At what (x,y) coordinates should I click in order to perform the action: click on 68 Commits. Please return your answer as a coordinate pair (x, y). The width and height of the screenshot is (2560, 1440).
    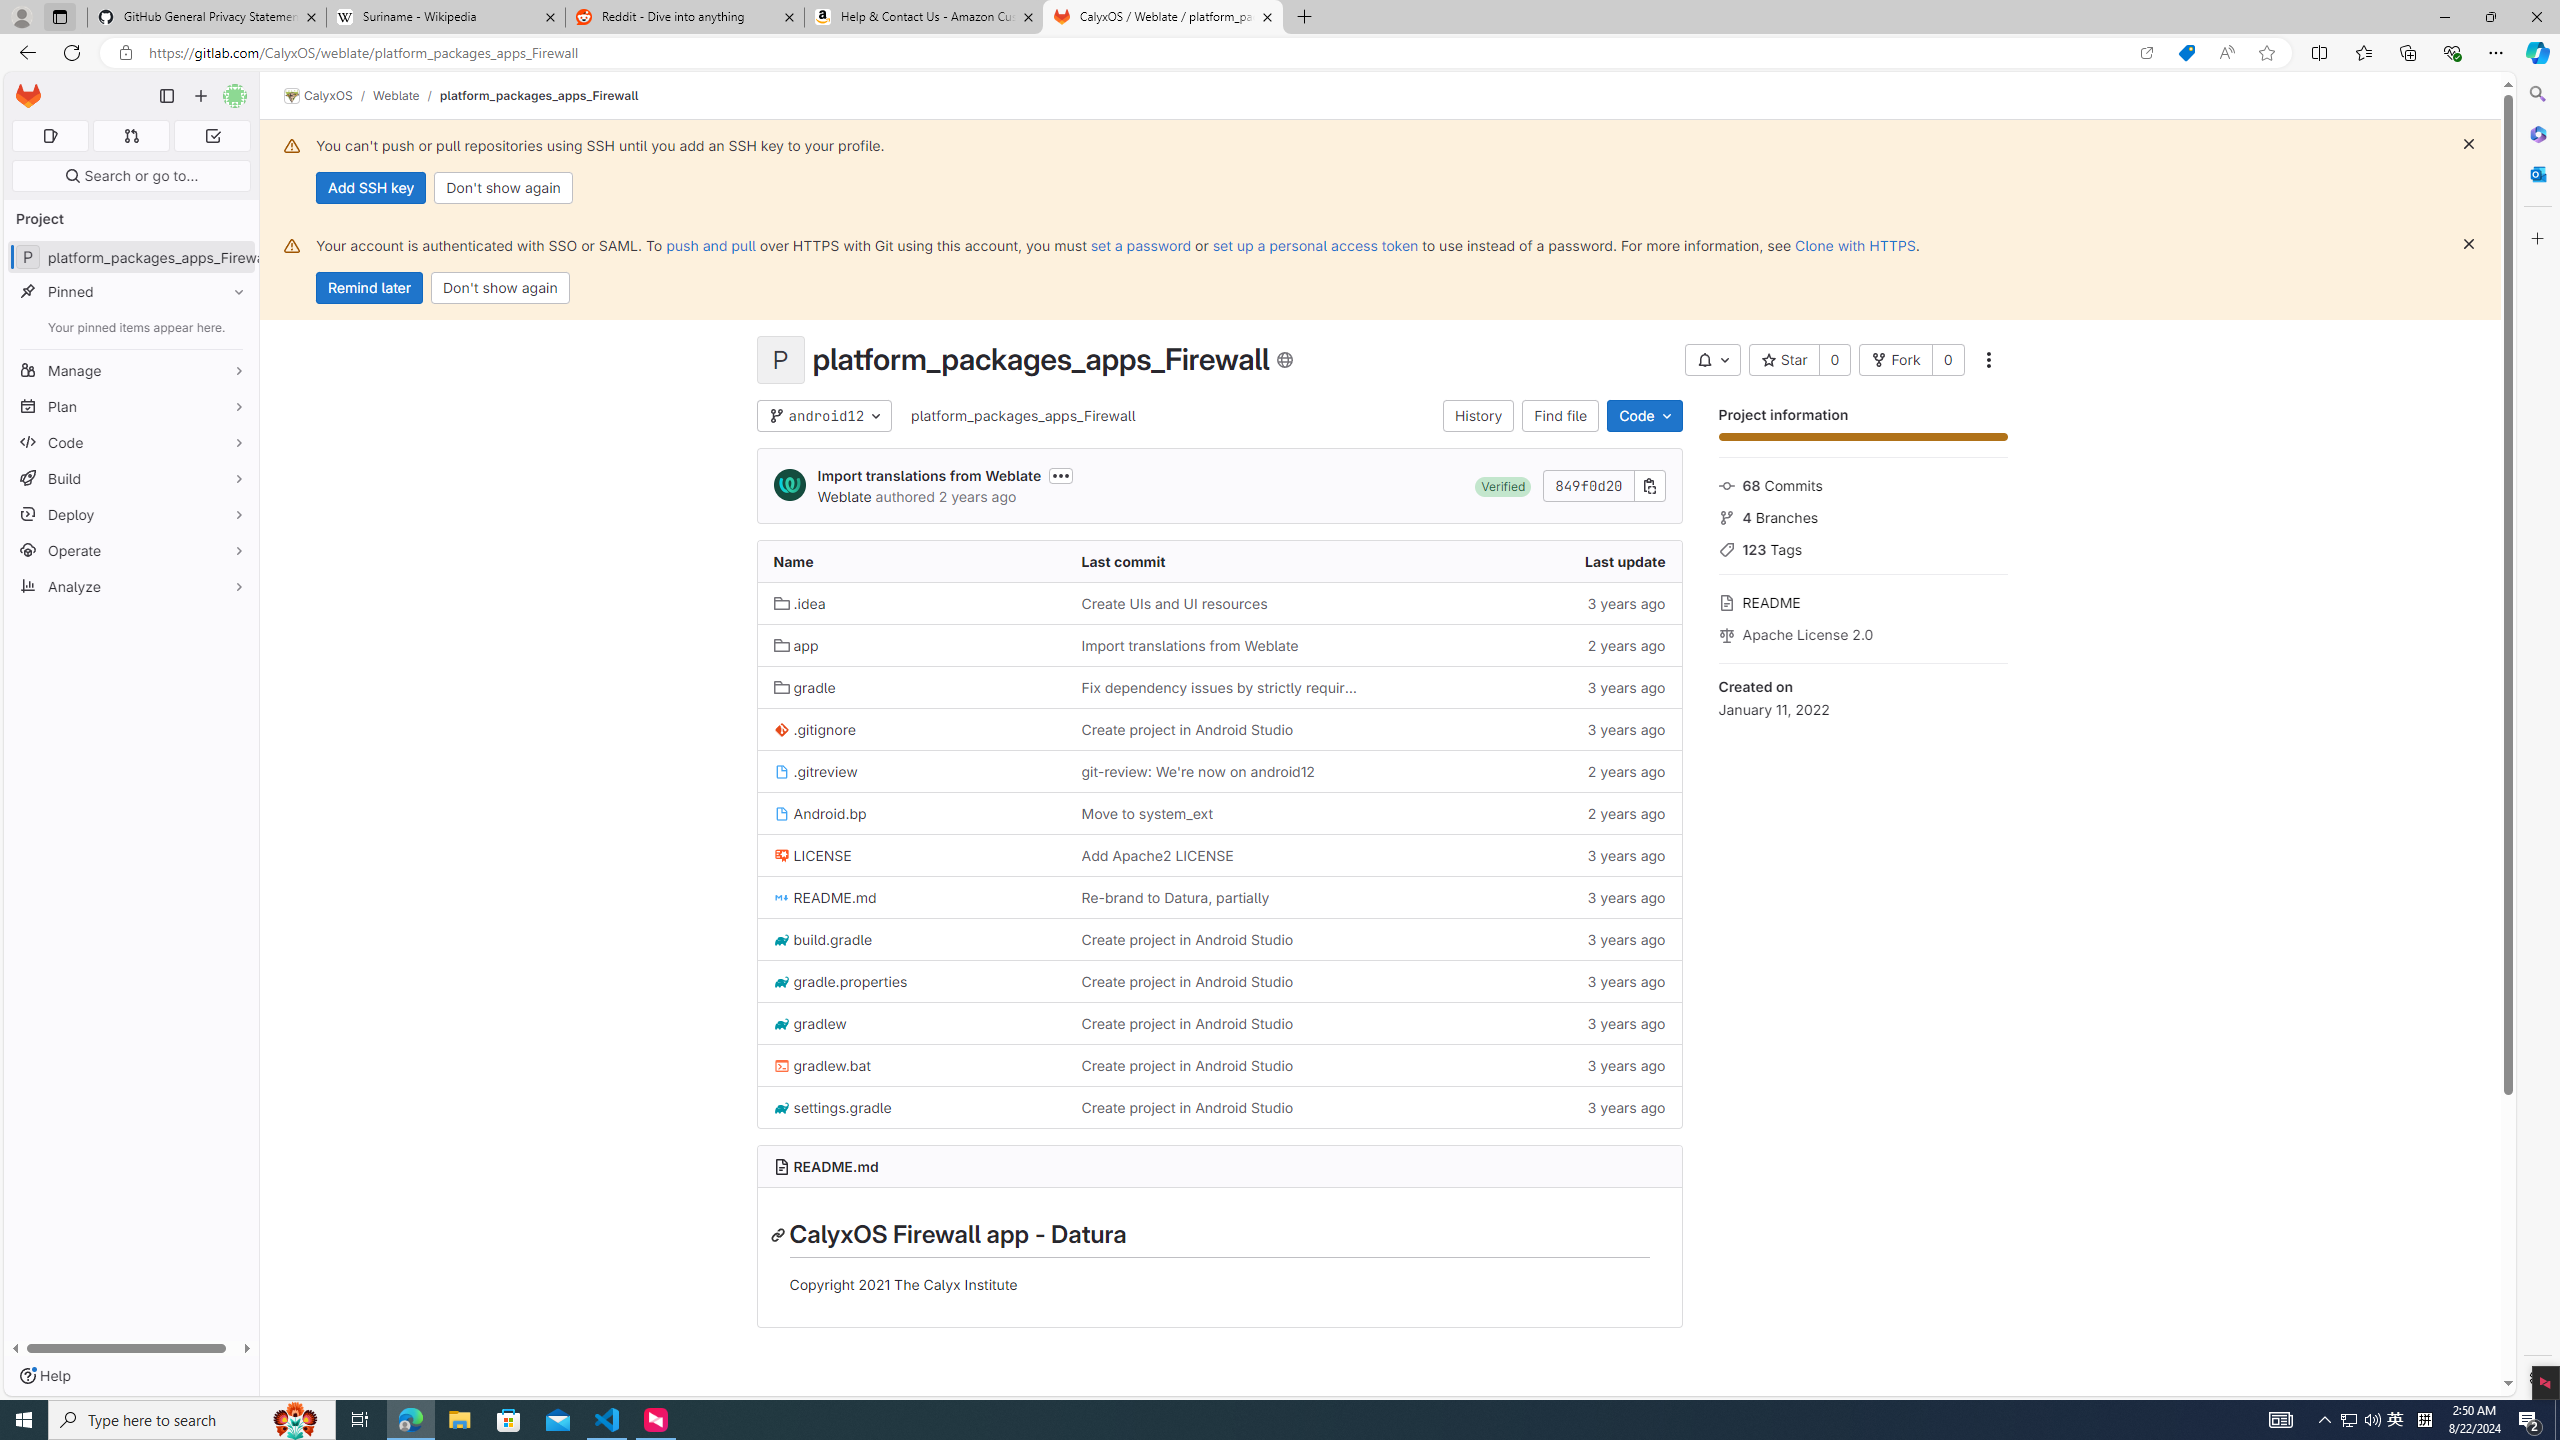
    Looking at the image, I should click on (1862, 484).